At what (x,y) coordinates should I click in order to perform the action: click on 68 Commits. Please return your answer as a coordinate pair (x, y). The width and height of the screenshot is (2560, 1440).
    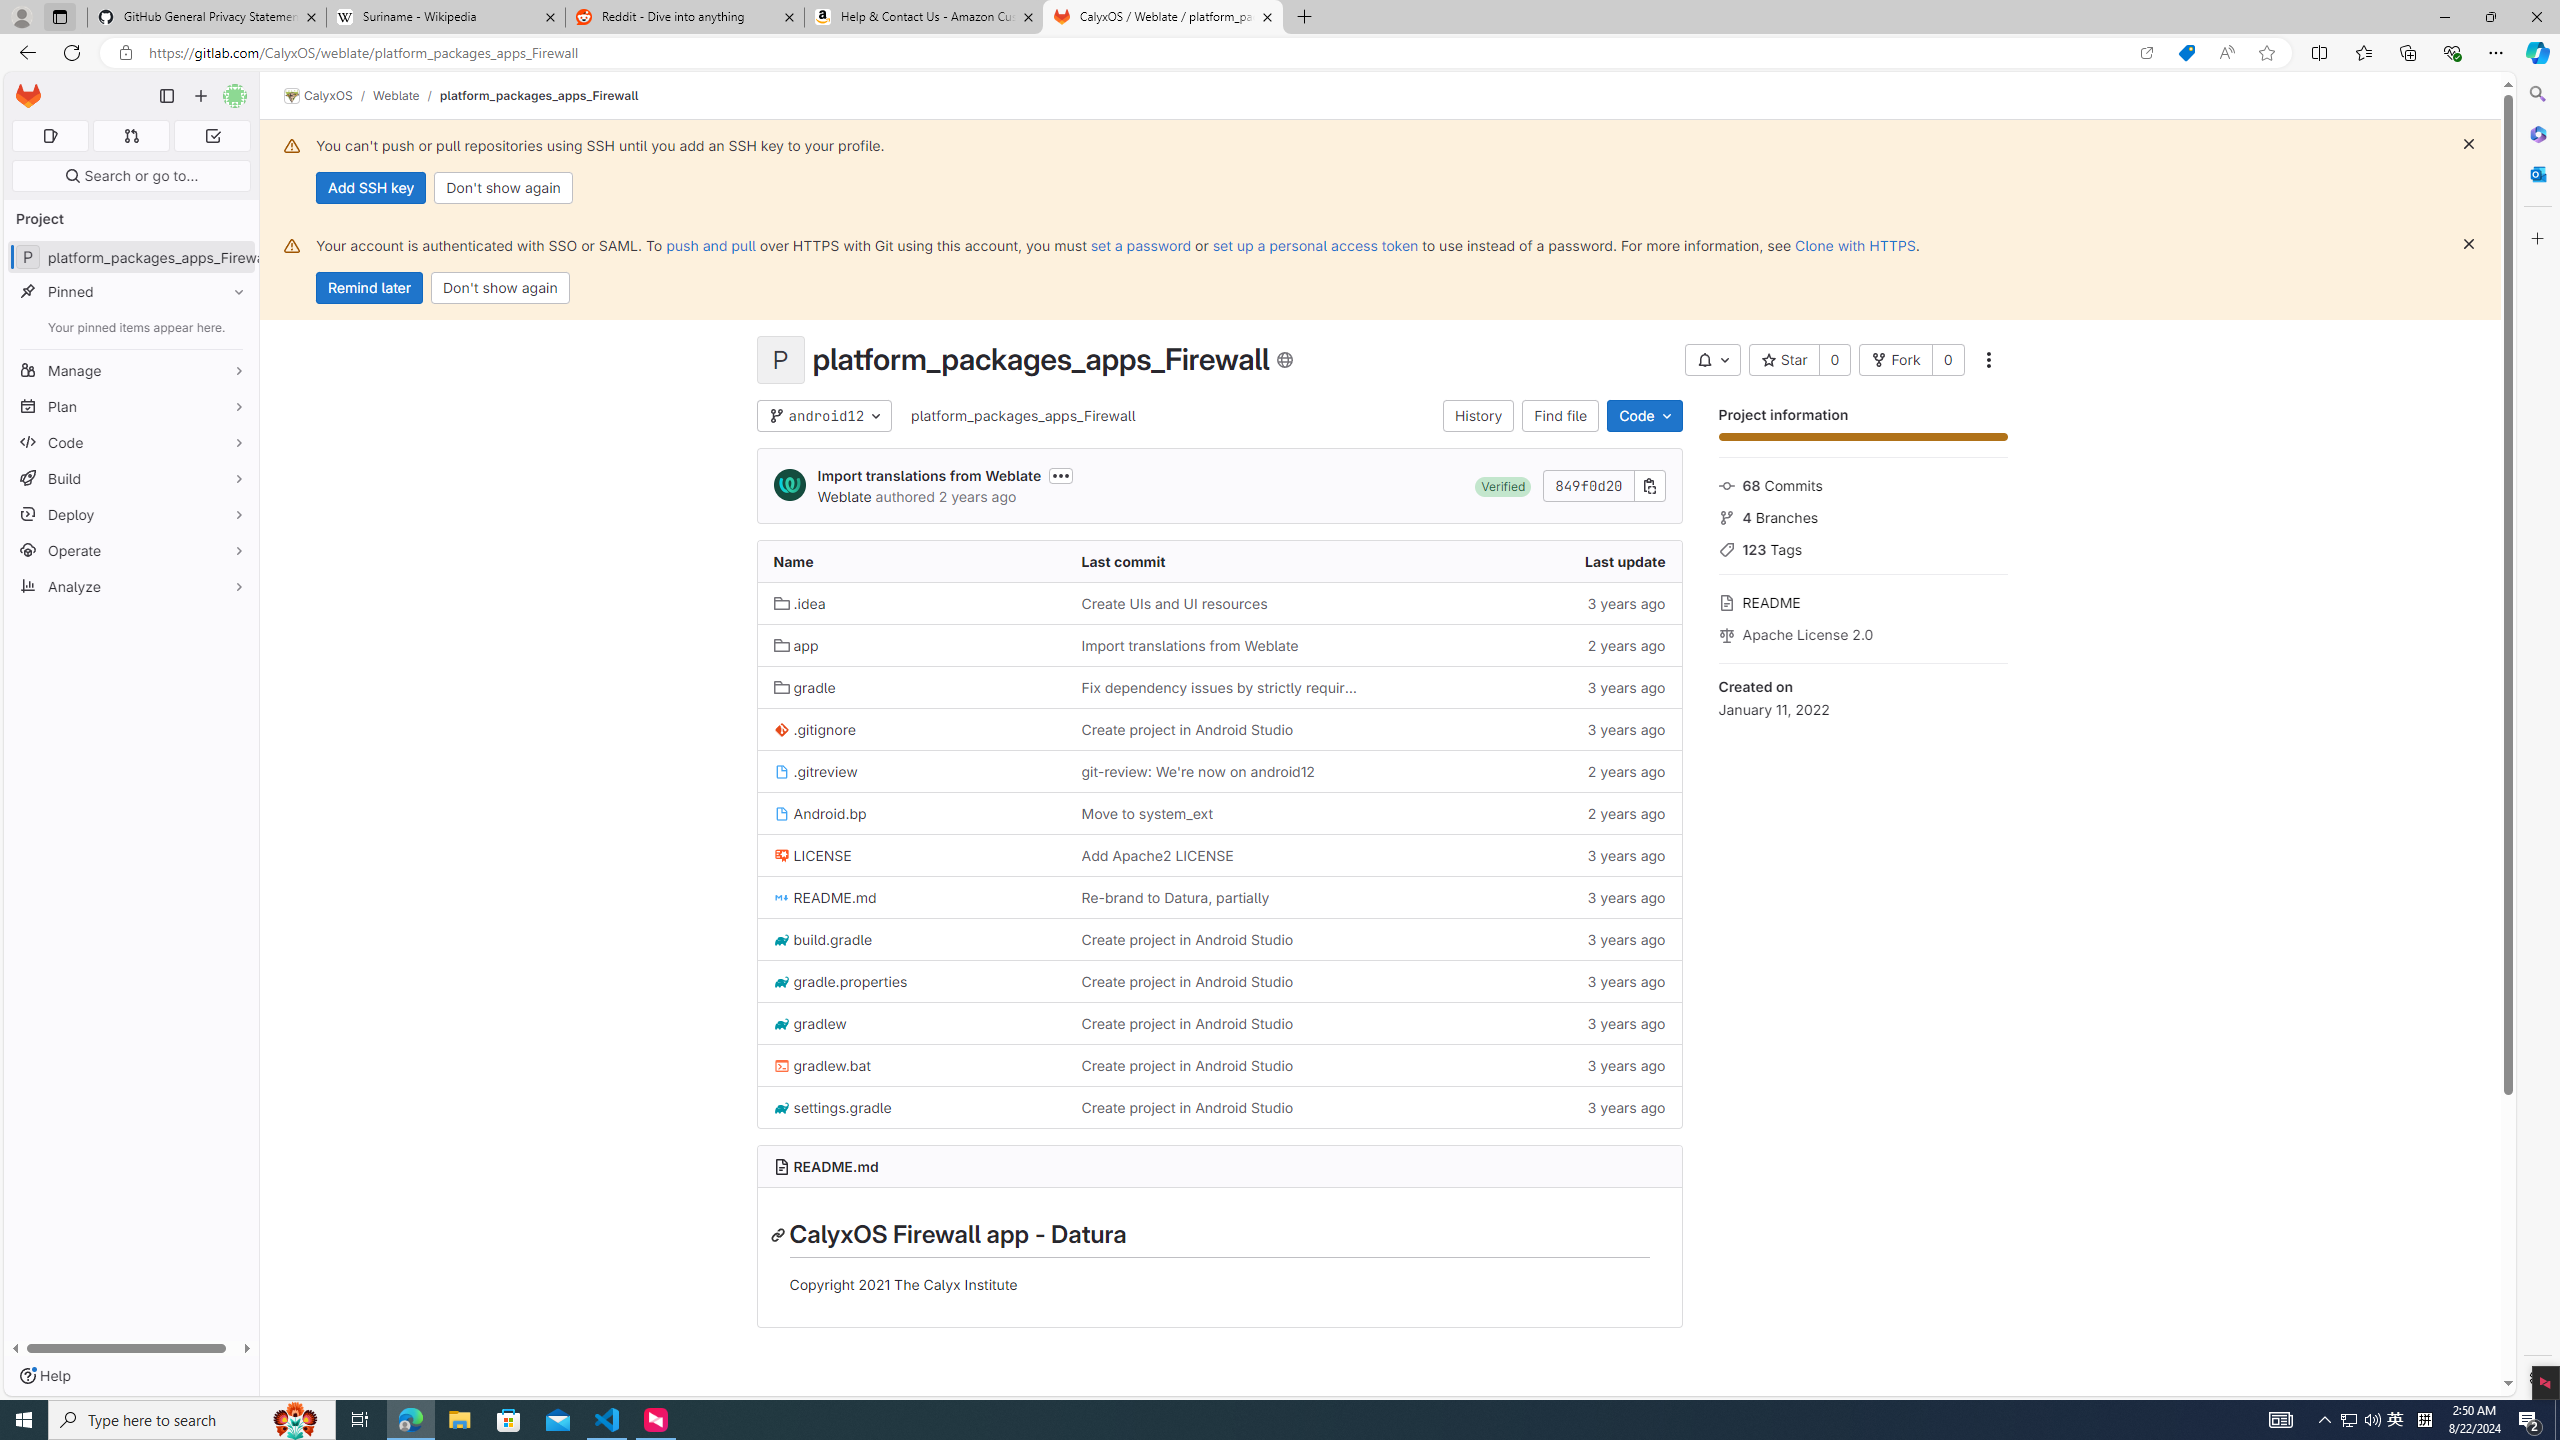
    Looking at the image, I should click on (1862, 484).